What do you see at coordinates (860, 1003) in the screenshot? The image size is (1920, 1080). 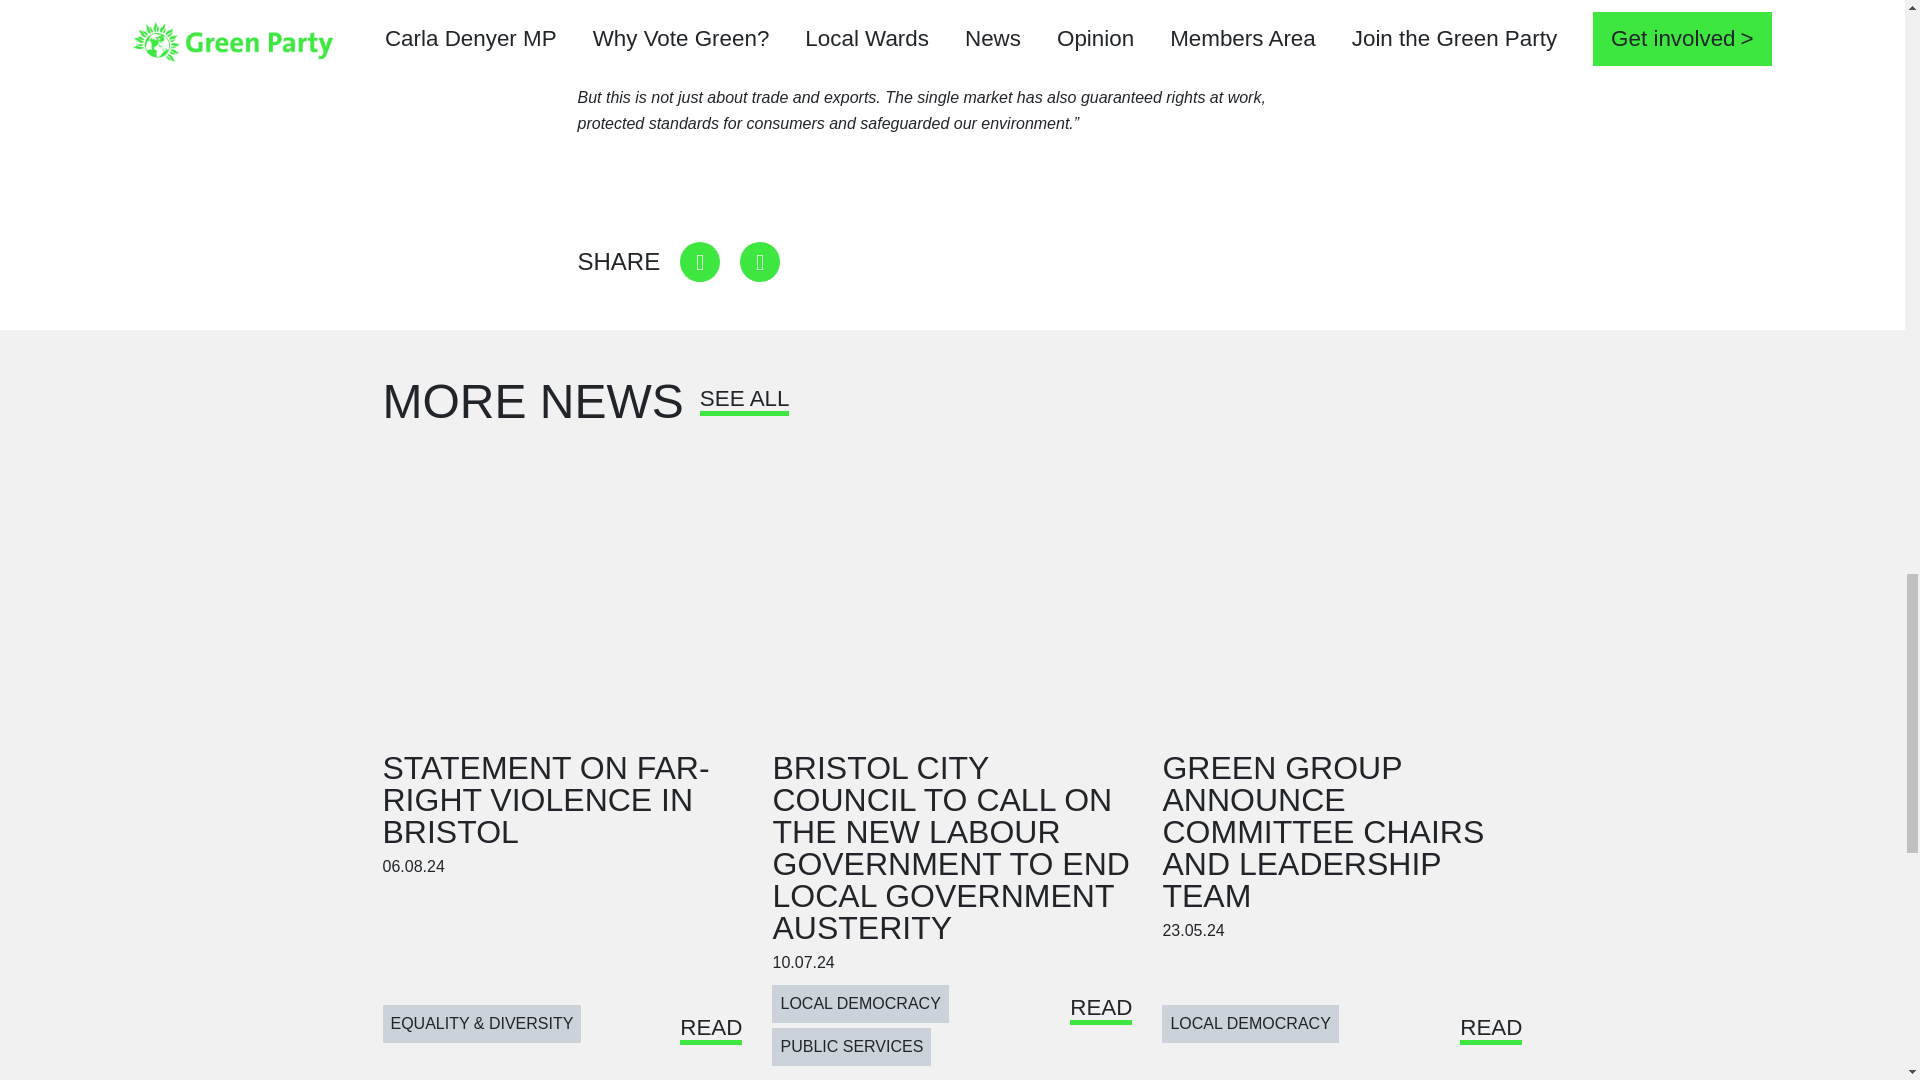 I see `LOCAL DEMOCRACY` at bounding box center [860, 1003].